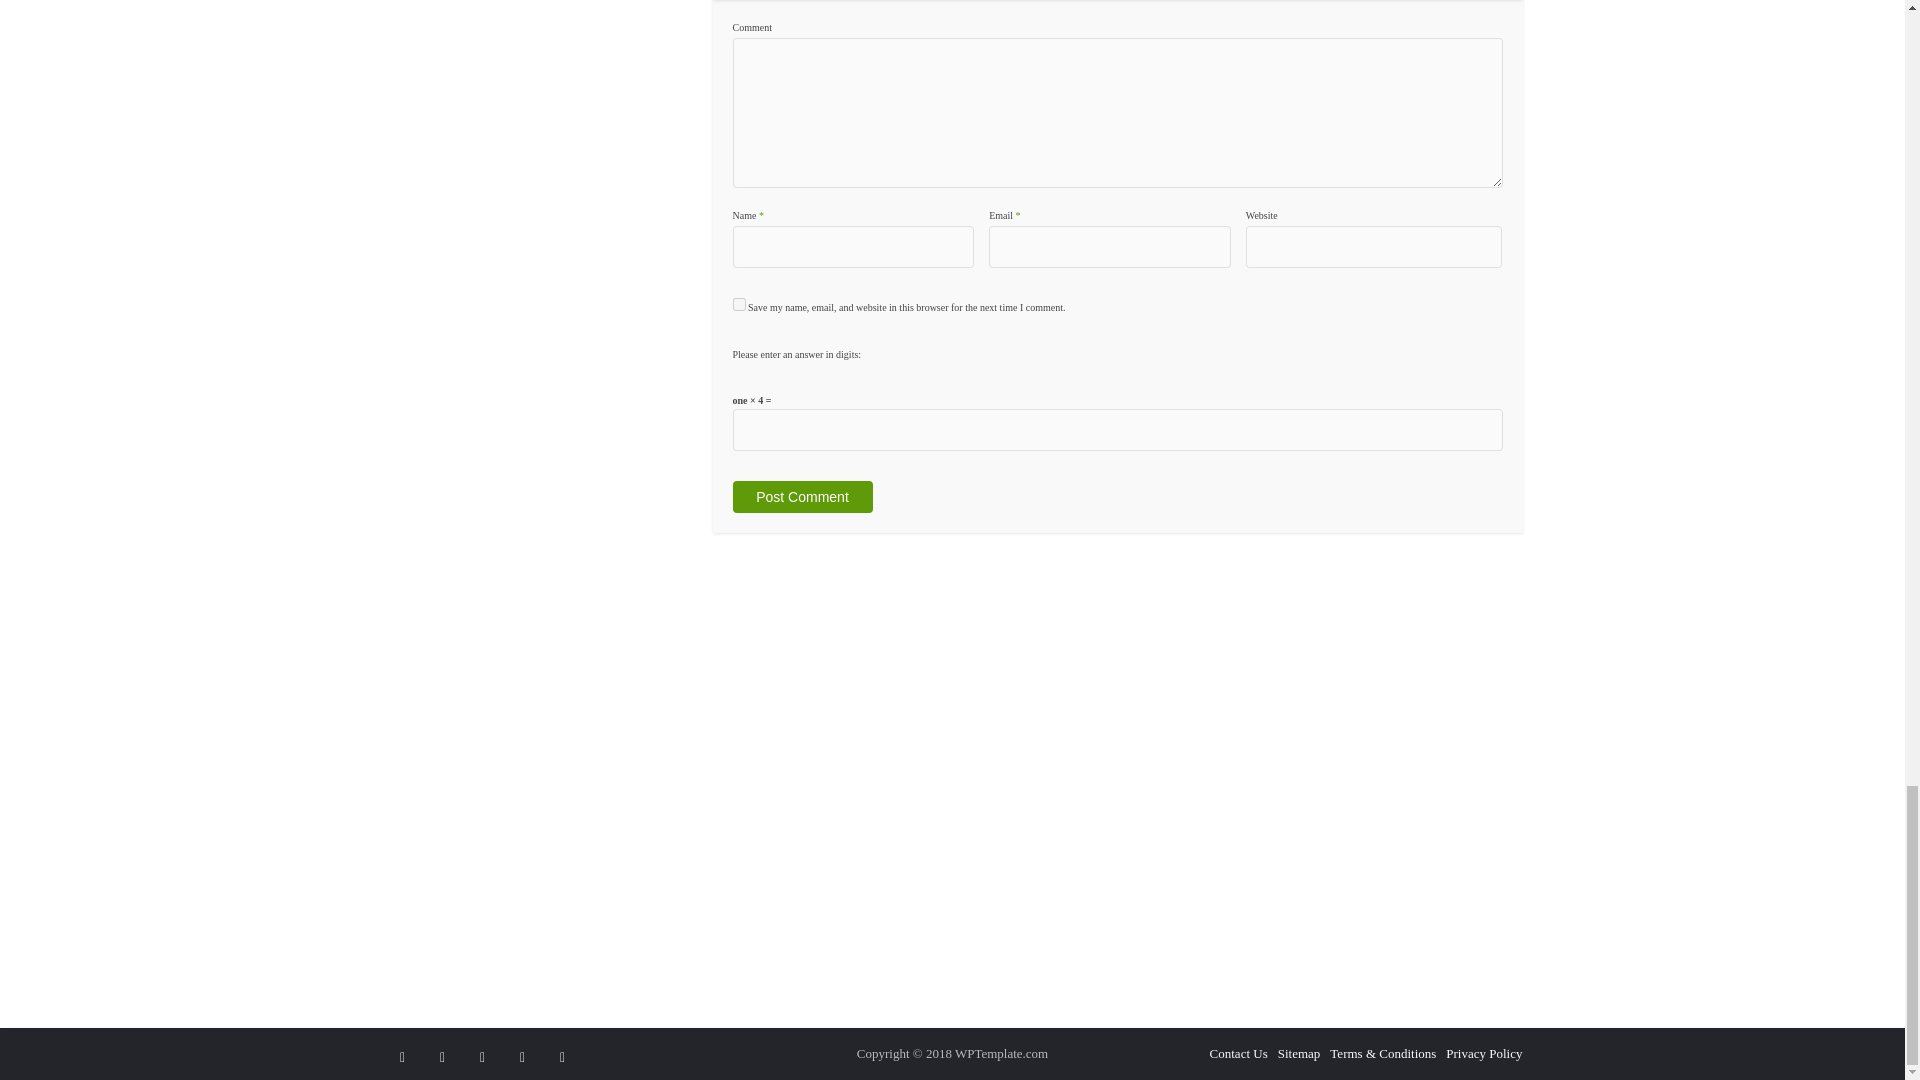 Image resolution: width=1920 pixels, height=1080 pixels. Describe the element at coordinates (738, 304) in the screenshot. I see `yes` at that location.